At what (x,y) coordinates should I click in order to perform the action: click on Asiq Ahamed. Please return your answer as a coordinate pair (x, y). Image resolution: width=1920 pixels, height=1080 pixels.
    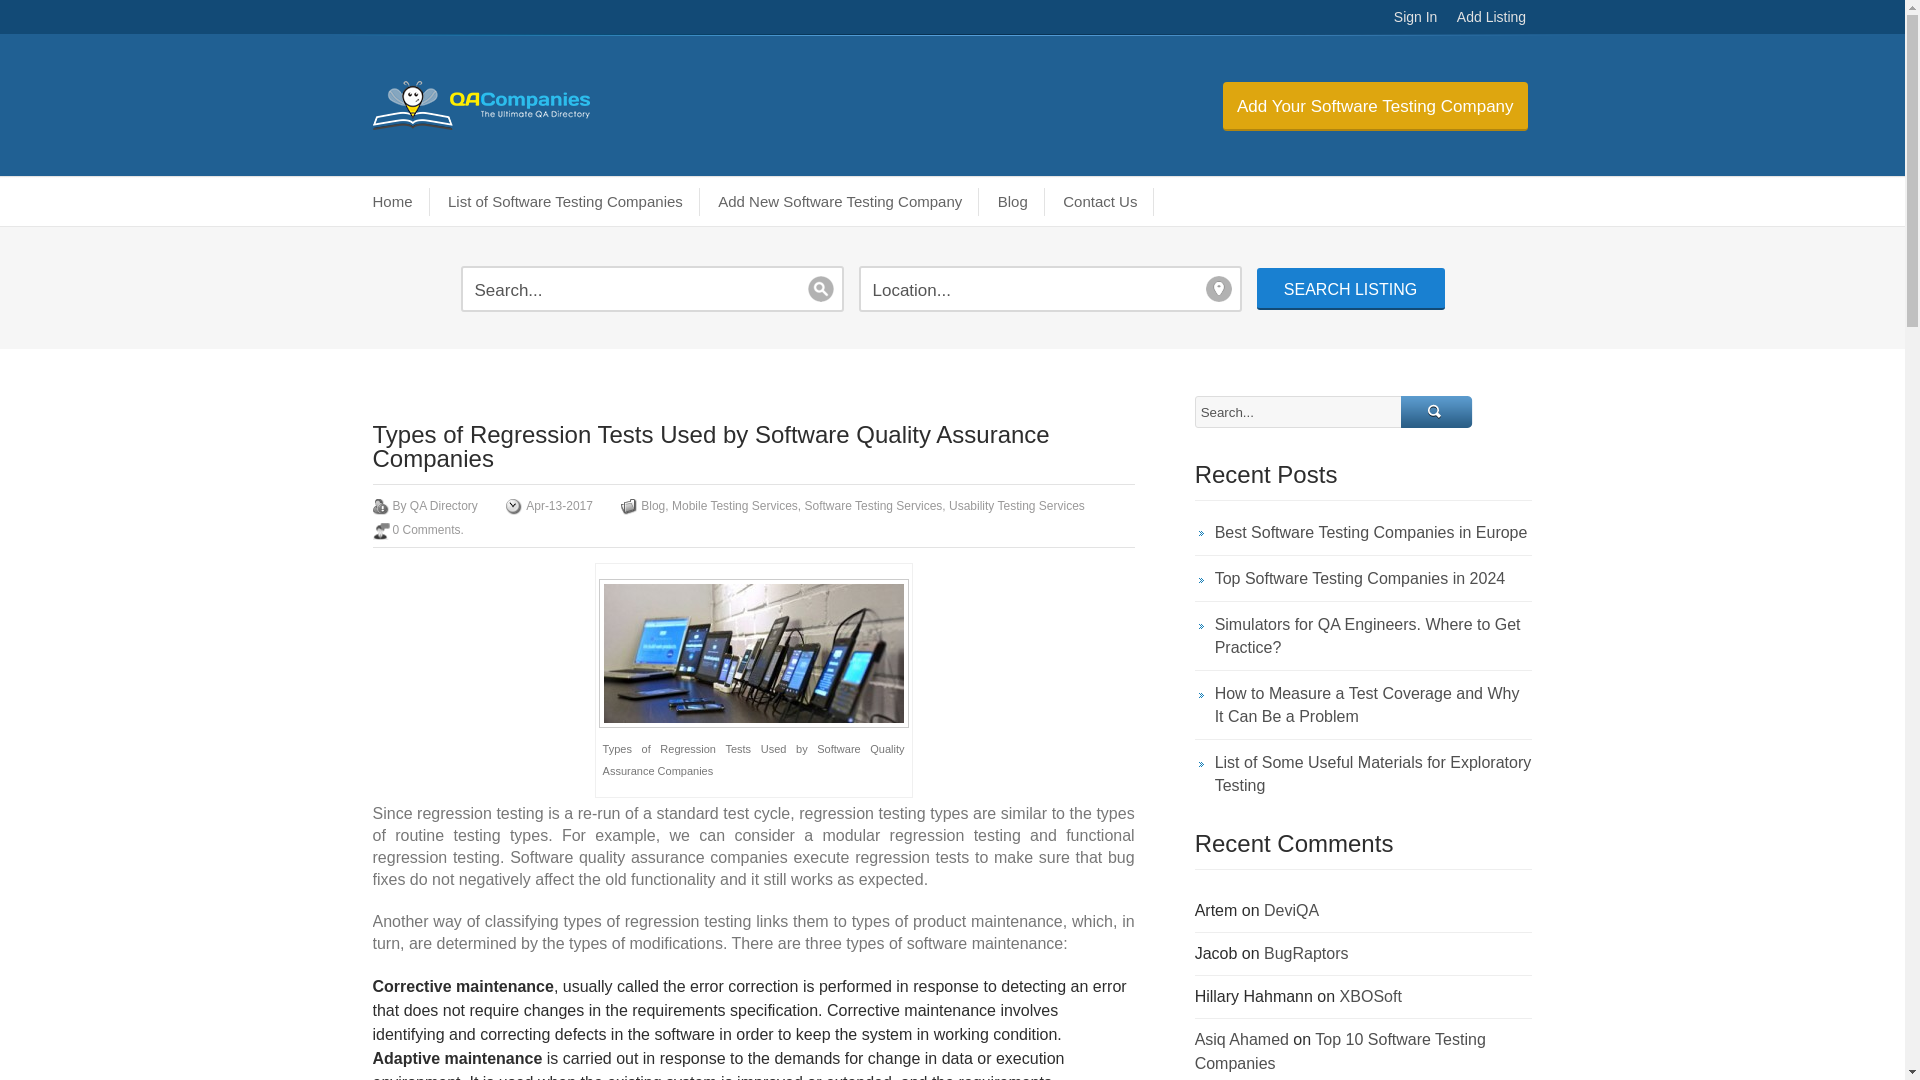
    Looking at the image, I should click on (1241, 1039).